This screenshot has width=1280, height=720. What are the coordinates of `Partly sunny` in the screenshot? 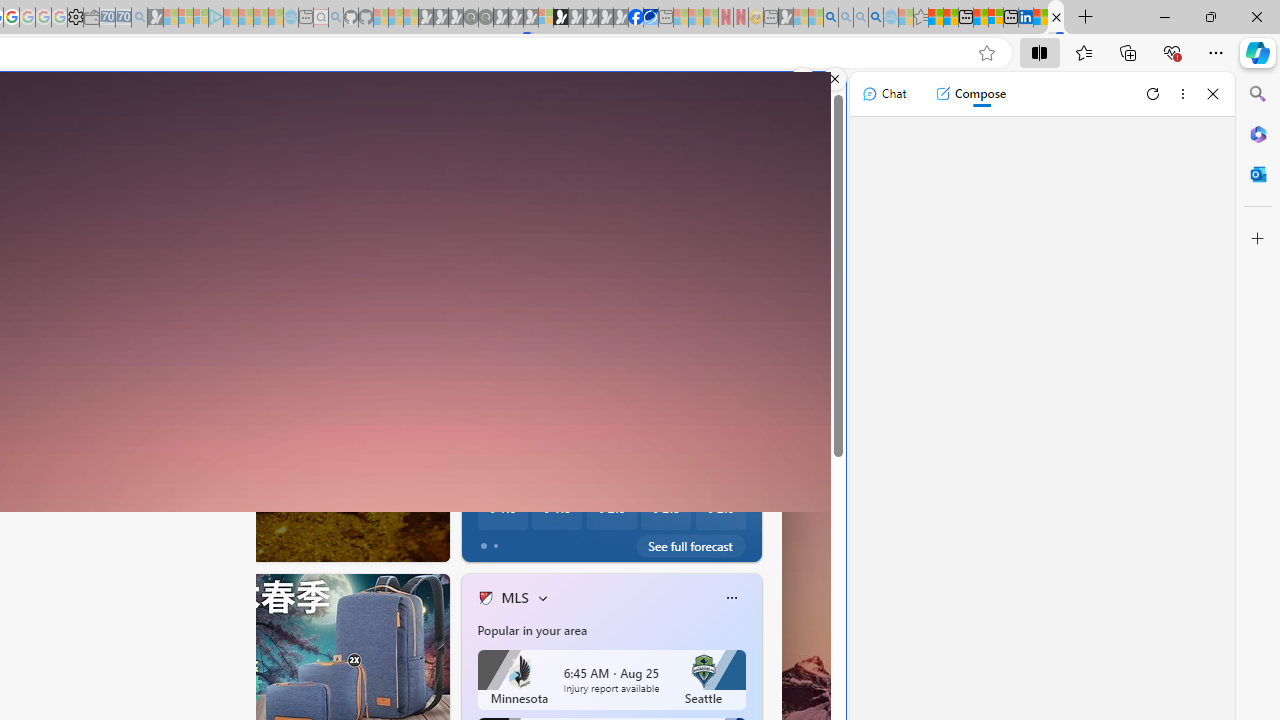 It's located at (500, 333).